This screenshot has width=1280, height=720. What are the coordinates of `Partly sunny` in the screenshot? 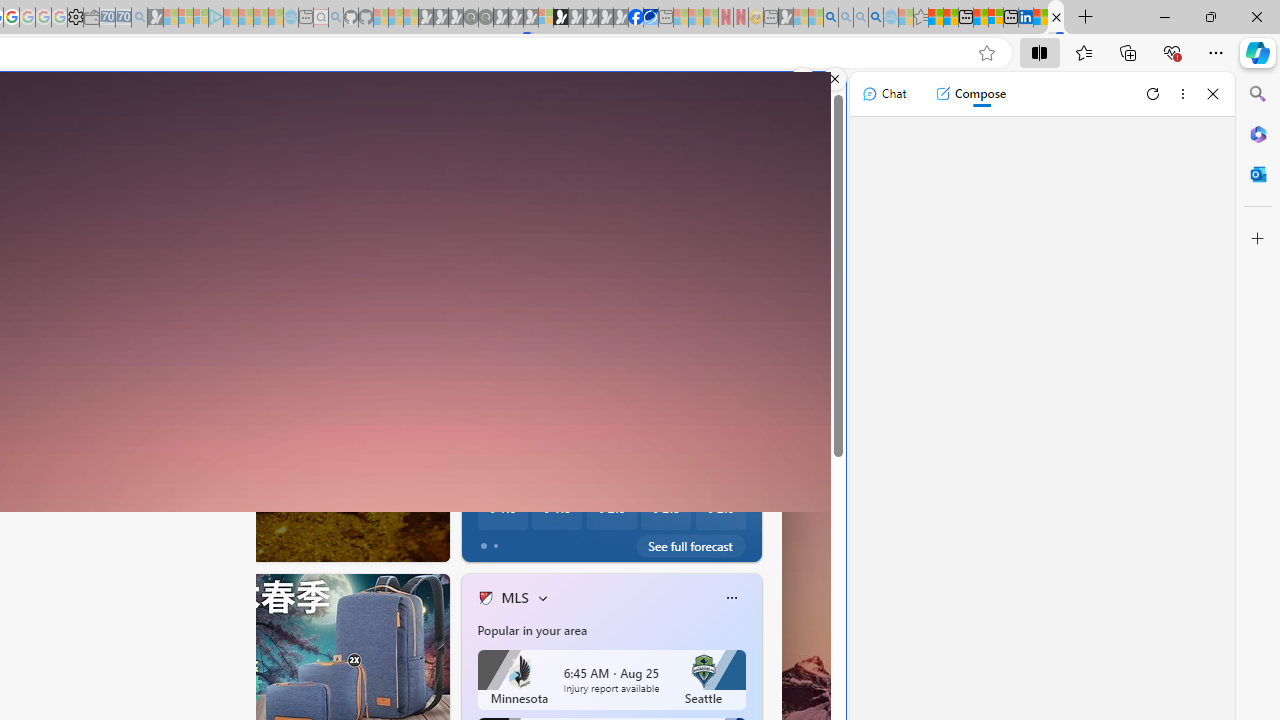 It's located at (500, 333).